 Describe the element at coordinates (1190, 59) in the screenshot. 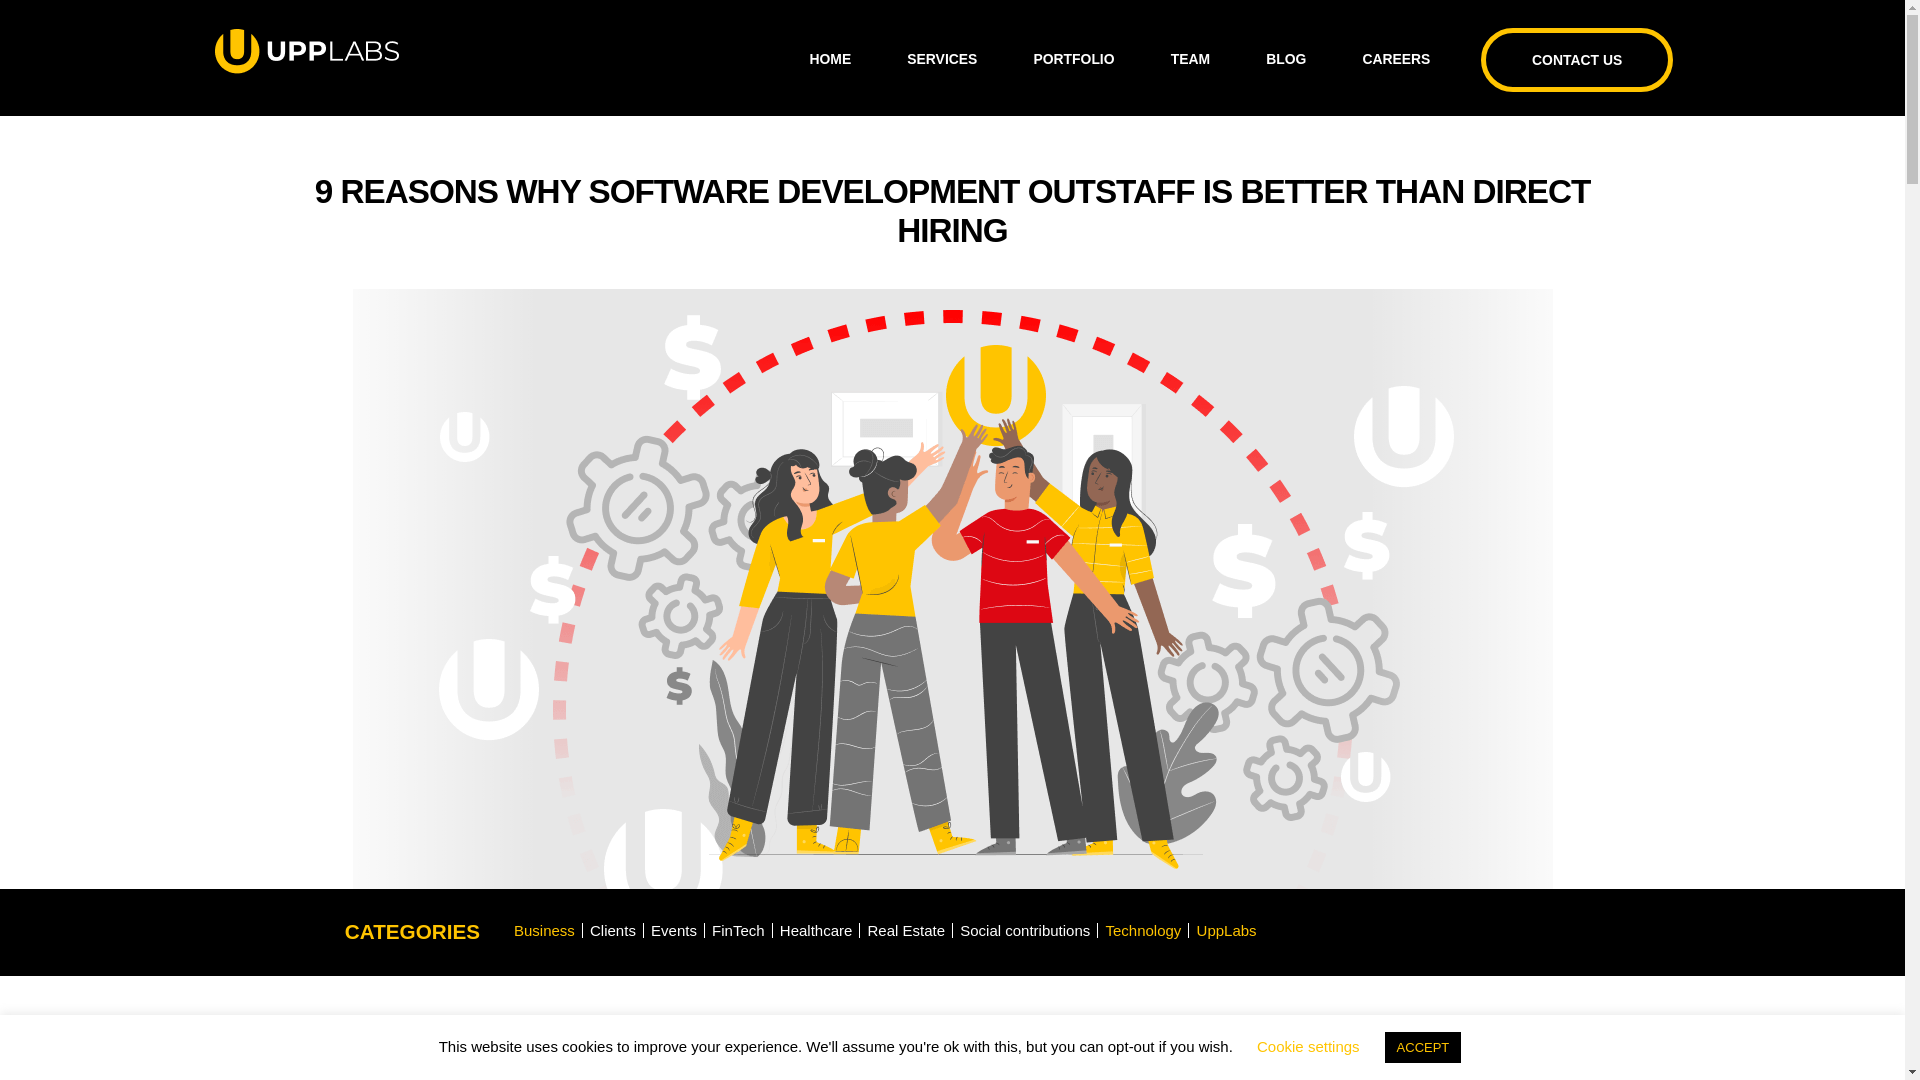

I see `TEAM` at that location.